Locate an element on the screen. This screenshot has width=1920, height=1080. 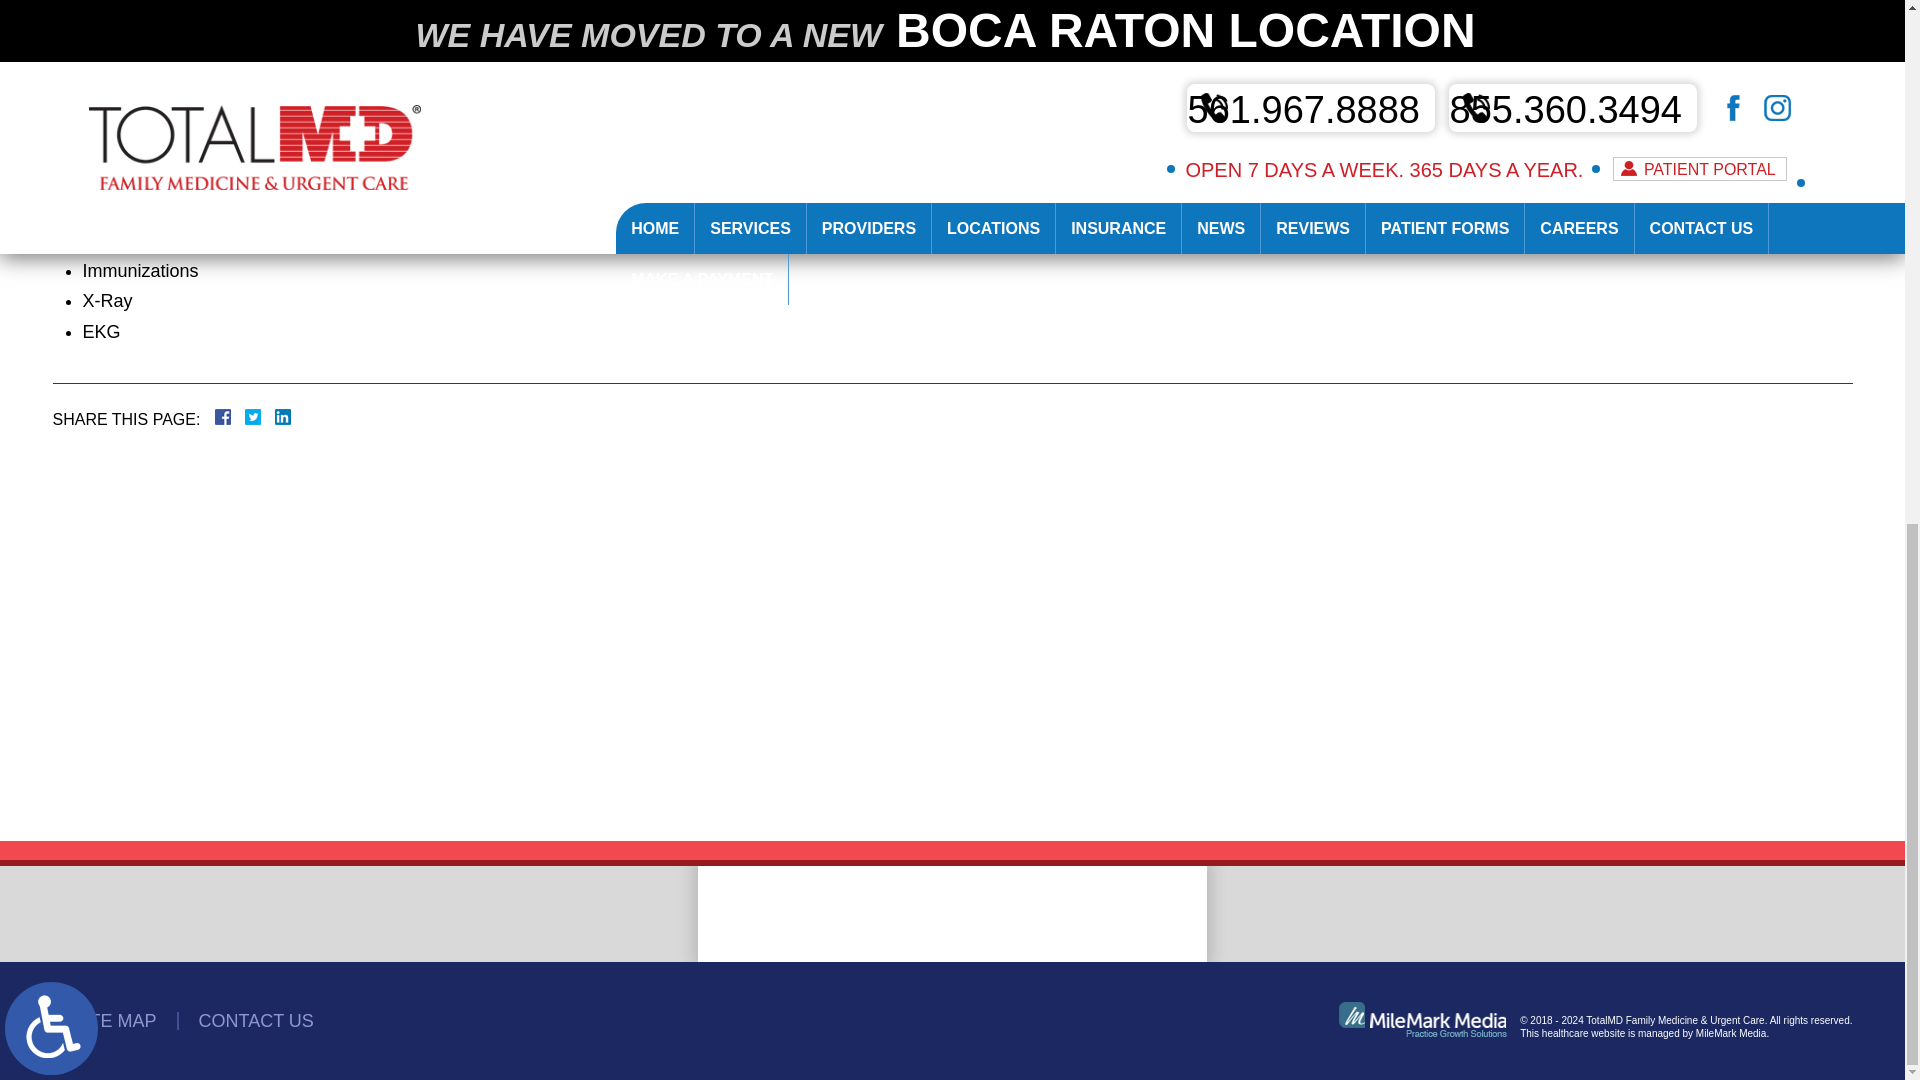
MileMark Media - Practice Growth Solutions is located at coordinates (1422, 1019).